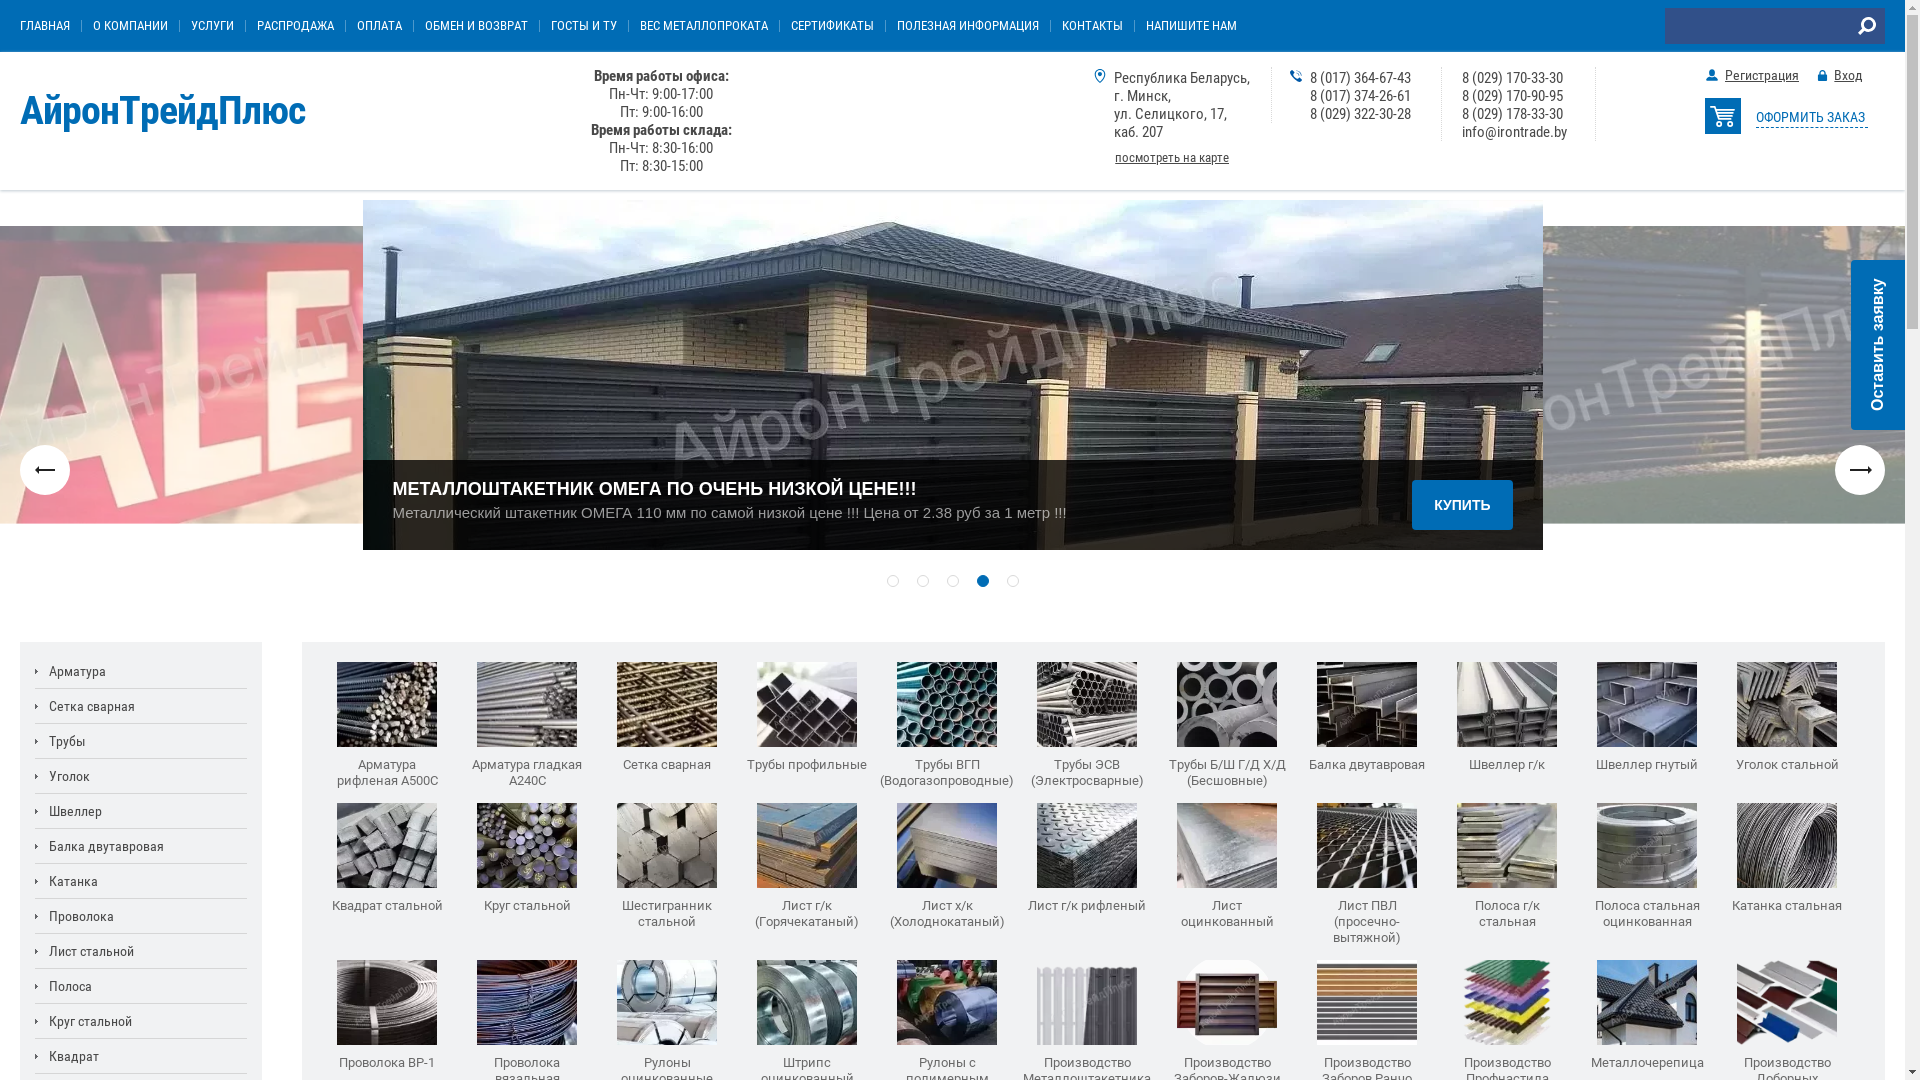 Image resolution: width=1920 pixels, height=1080 pixels. What do you see at coordinates (1512, 96) in the screenshot?
I see `8 (029) 170-90-95` at bounding box center [1512, 96].